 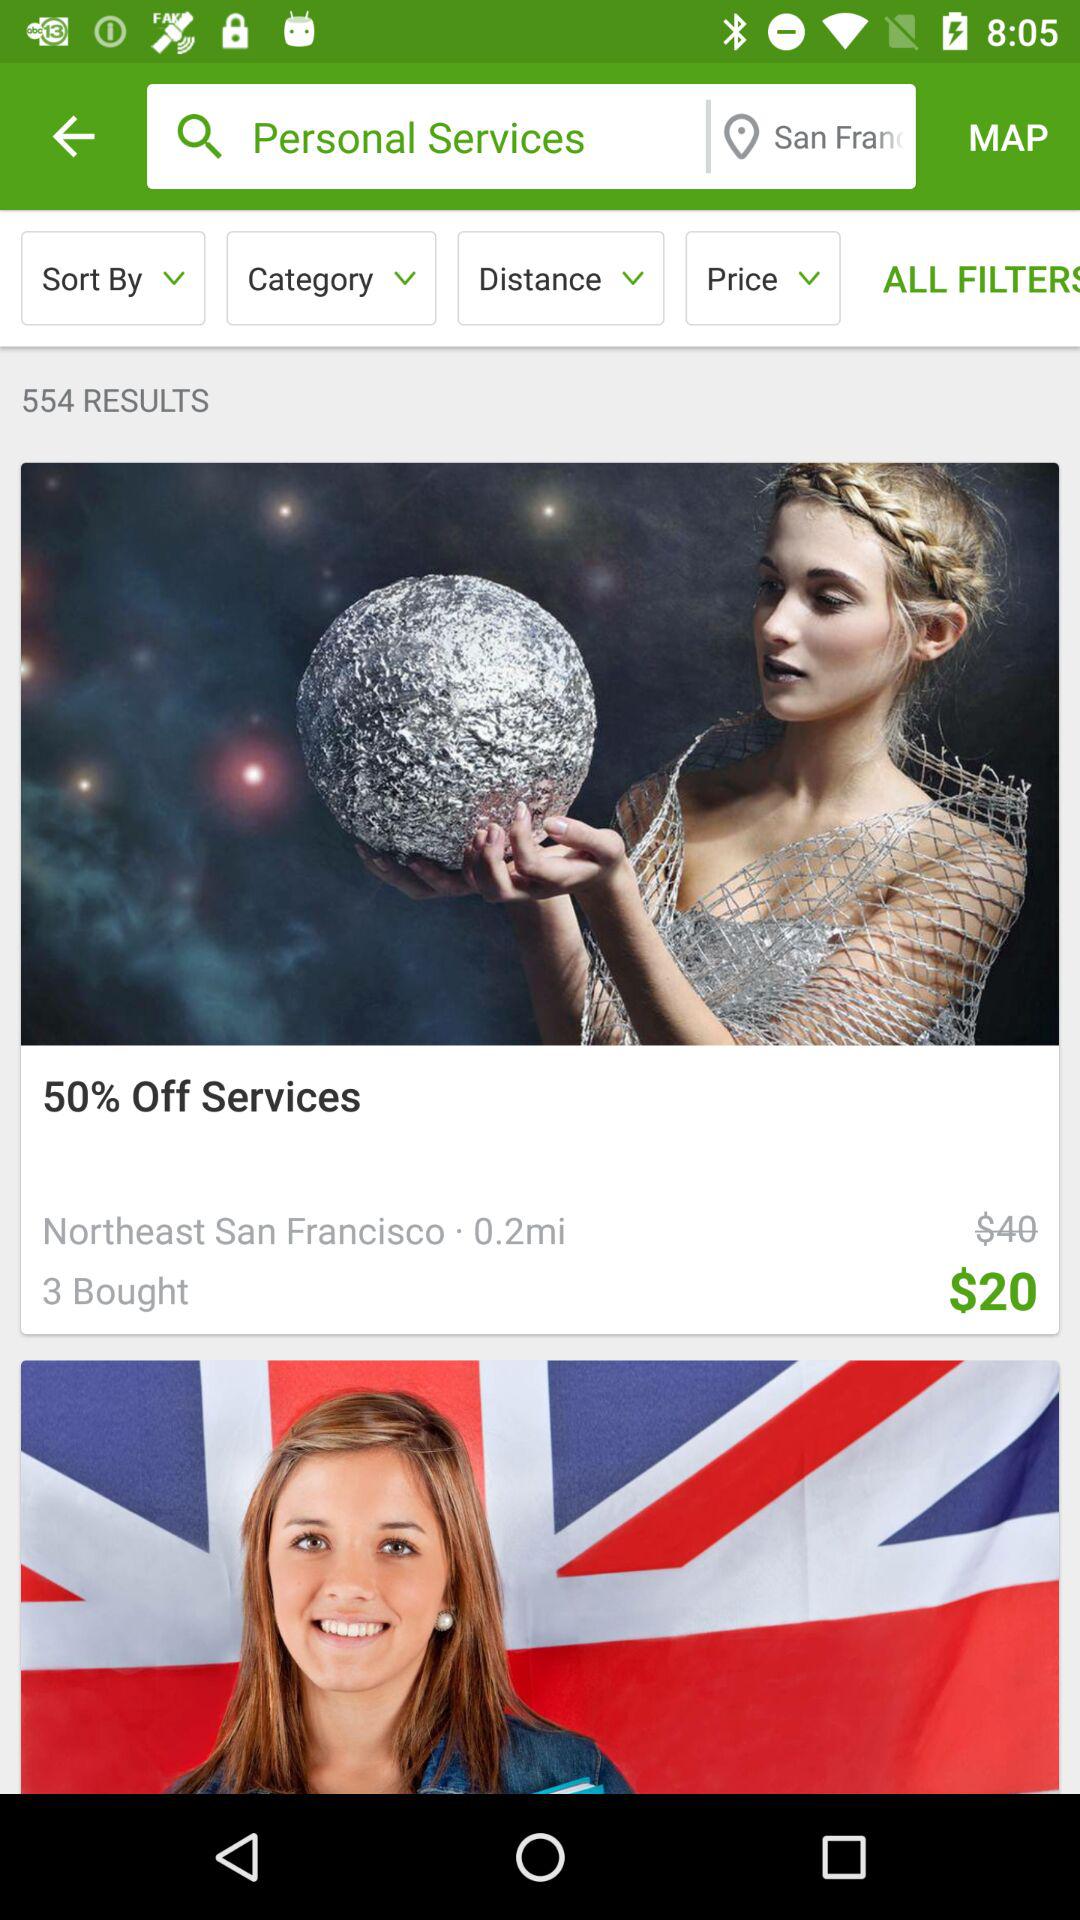 What do you see at coordinates (331, 278) in the screenshot?
I see `launch category icon` at bounding box center [331, 278].